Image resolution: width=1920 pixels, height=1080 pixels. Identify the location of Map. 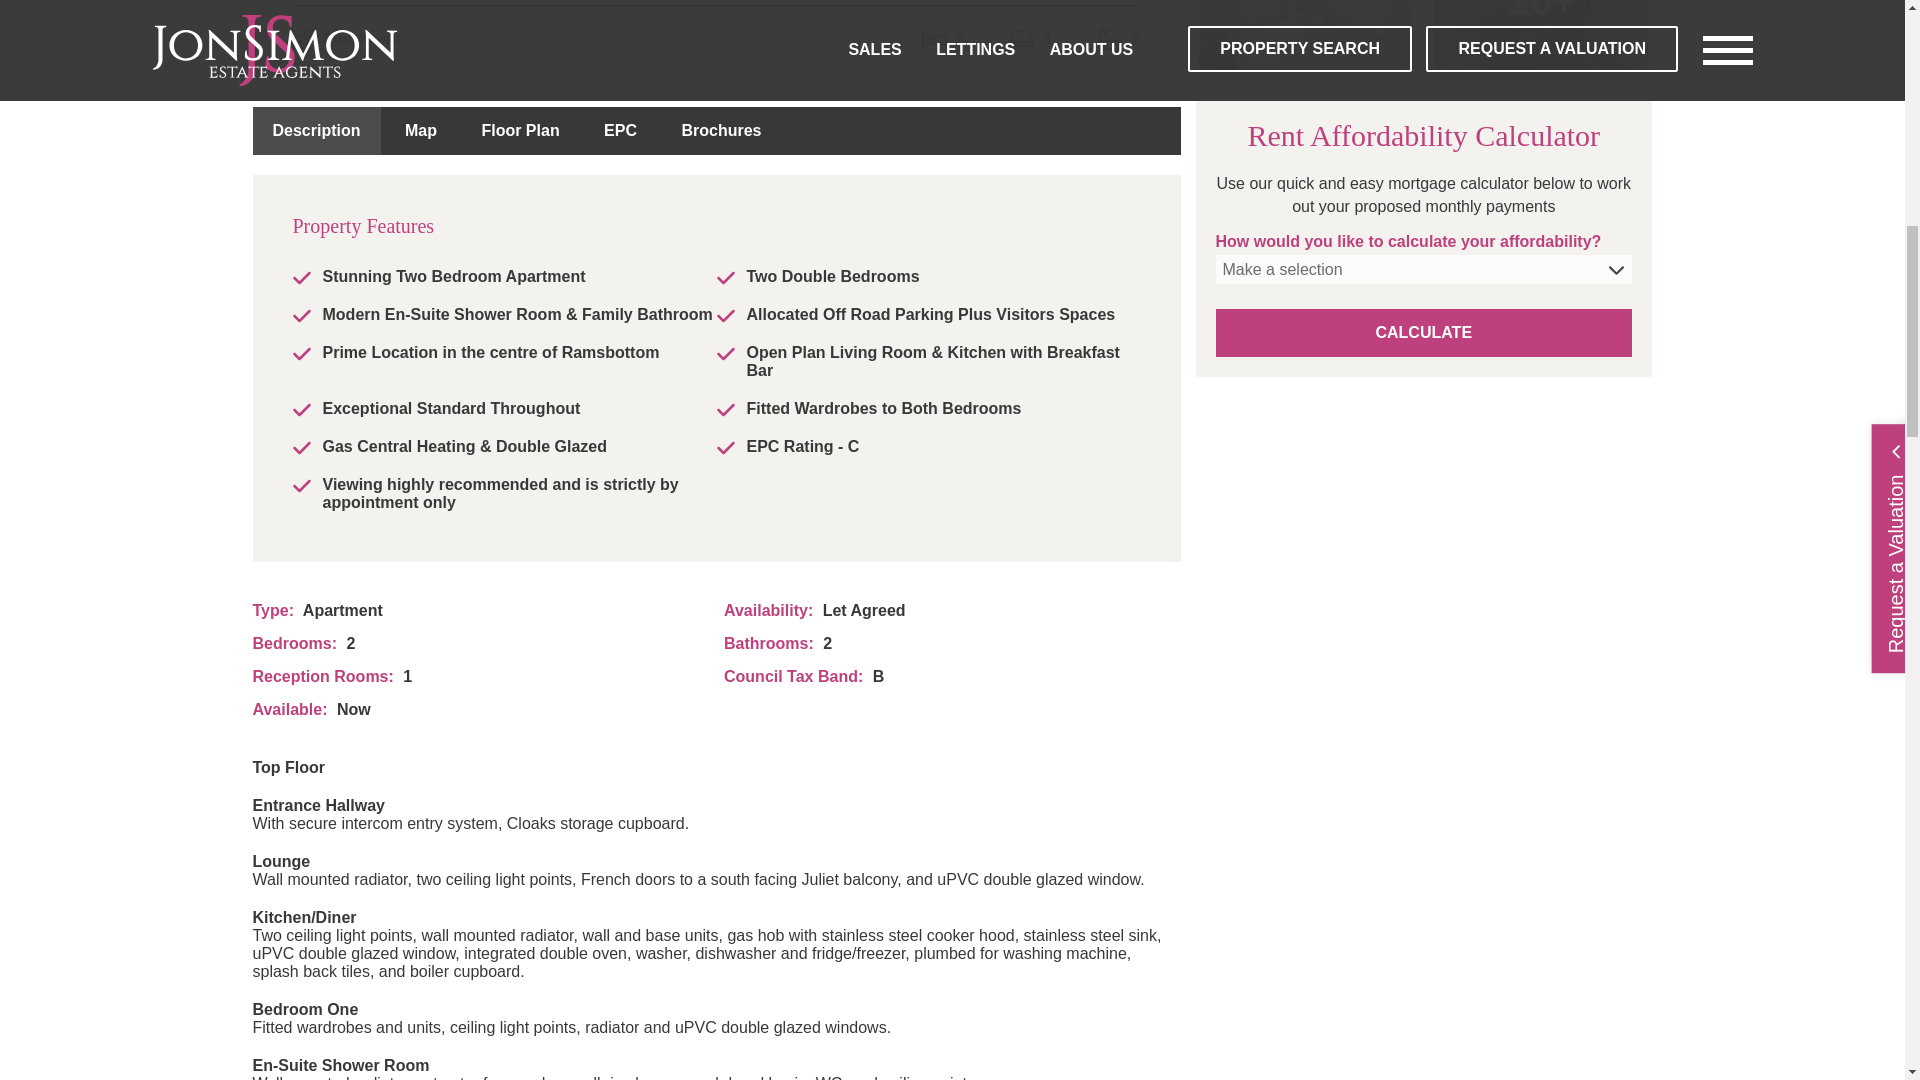
(420, 130).